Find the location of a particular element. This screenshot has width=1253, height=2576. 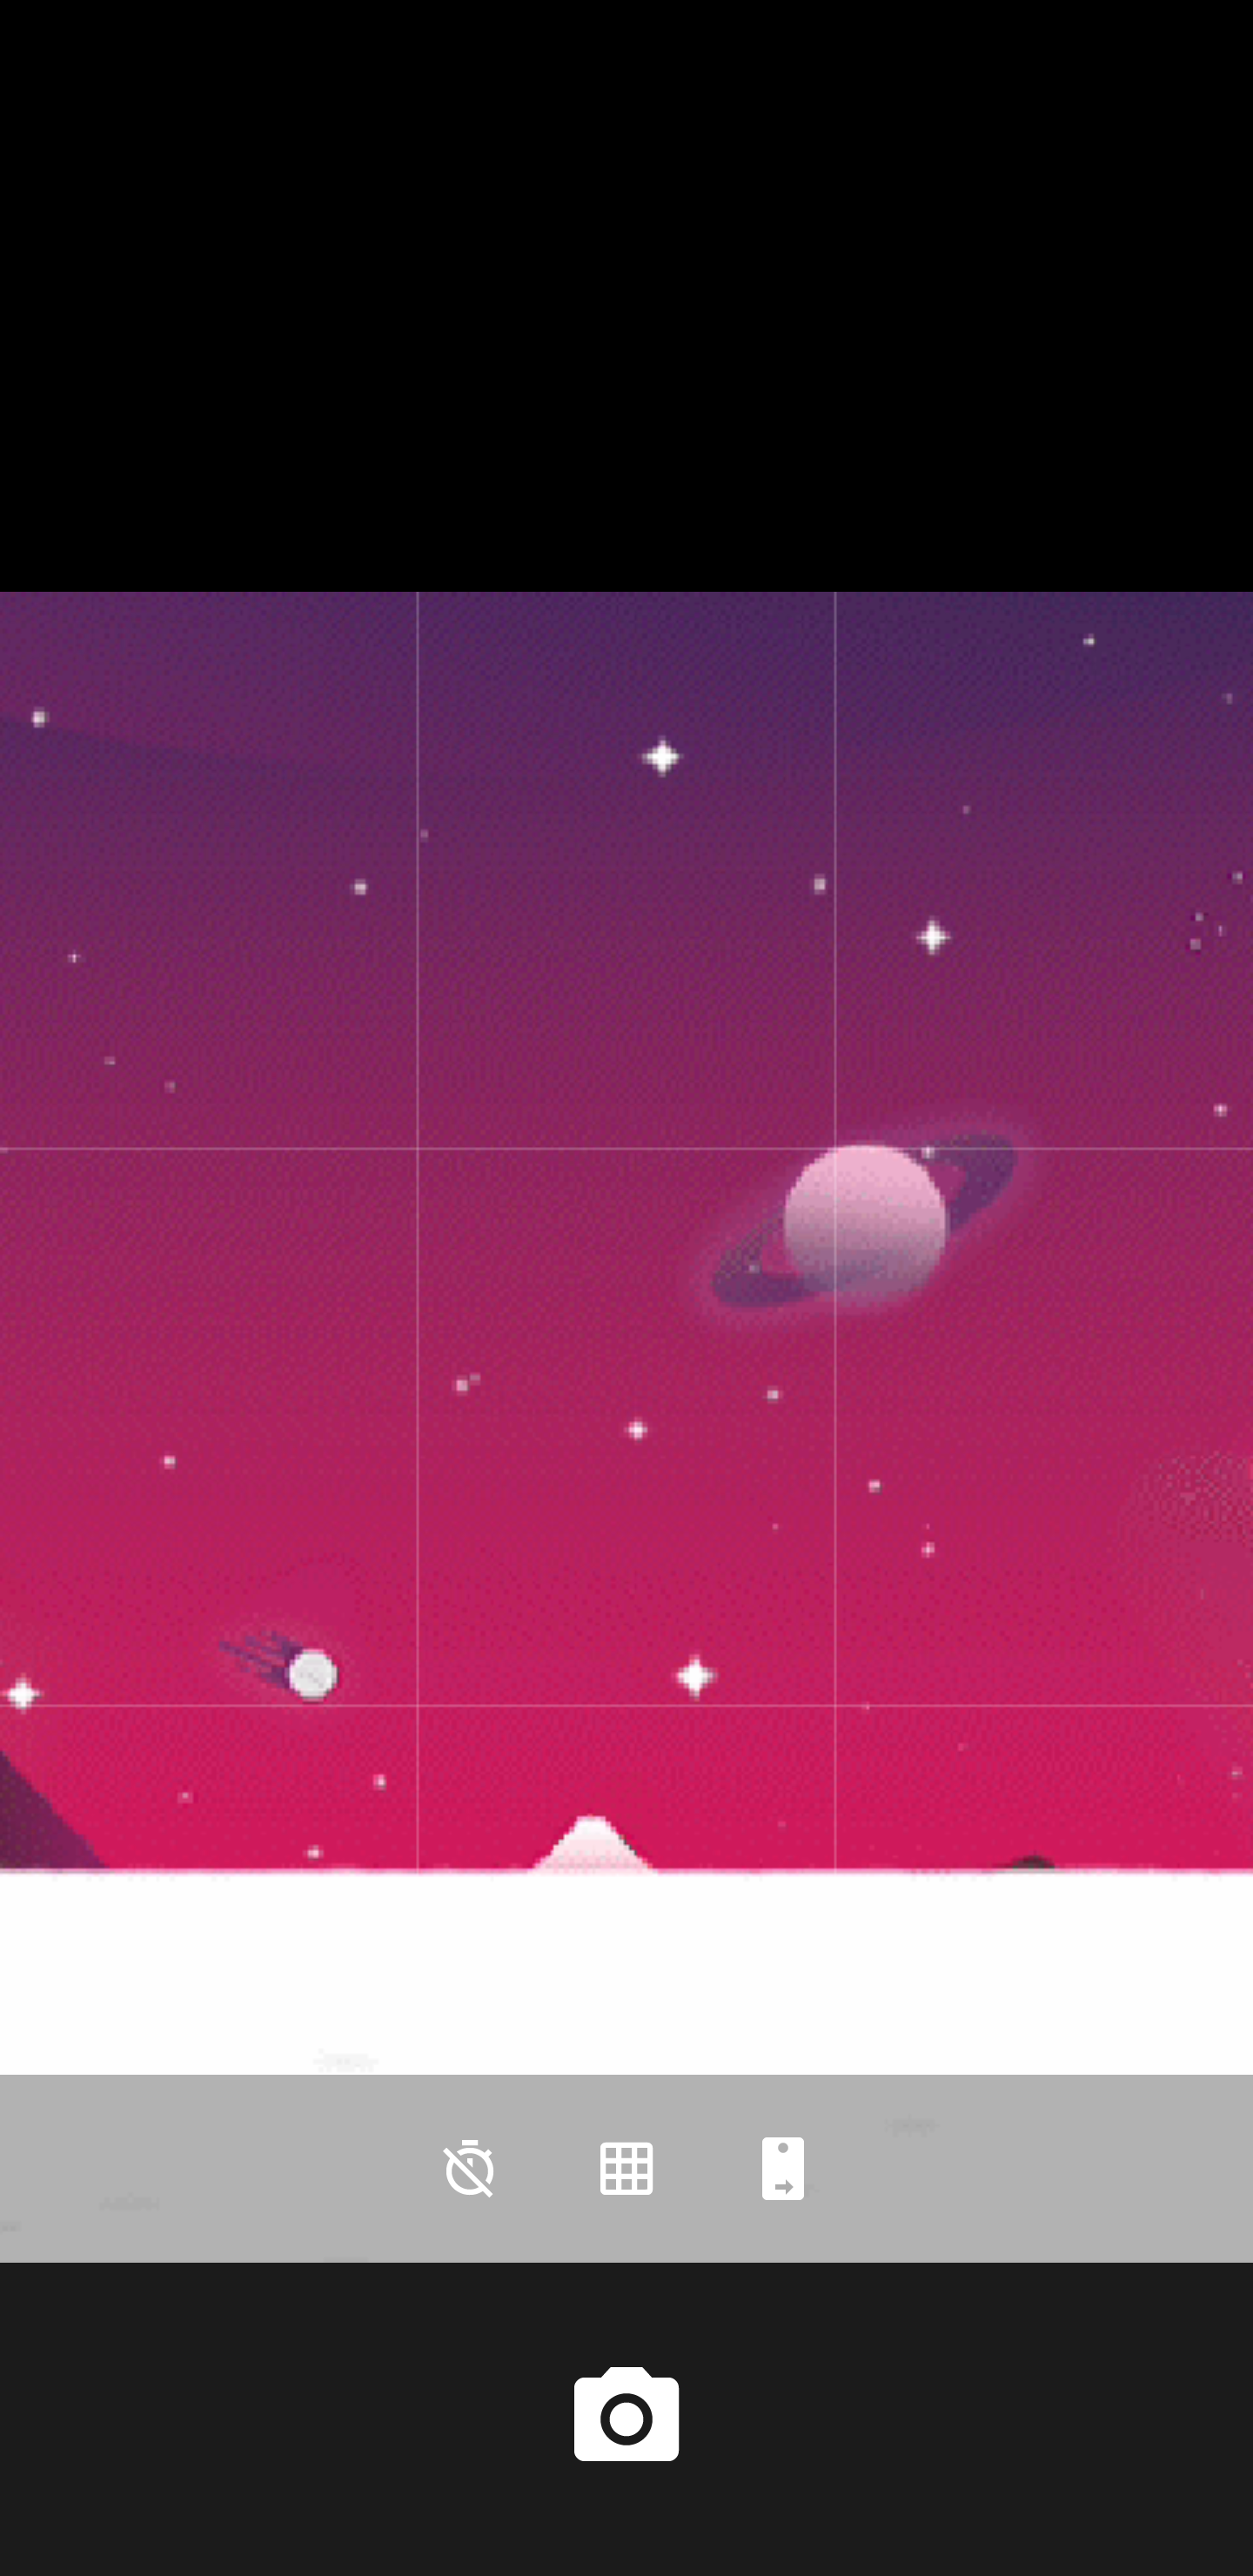

Back camera is located at coordinates (783, 2169).